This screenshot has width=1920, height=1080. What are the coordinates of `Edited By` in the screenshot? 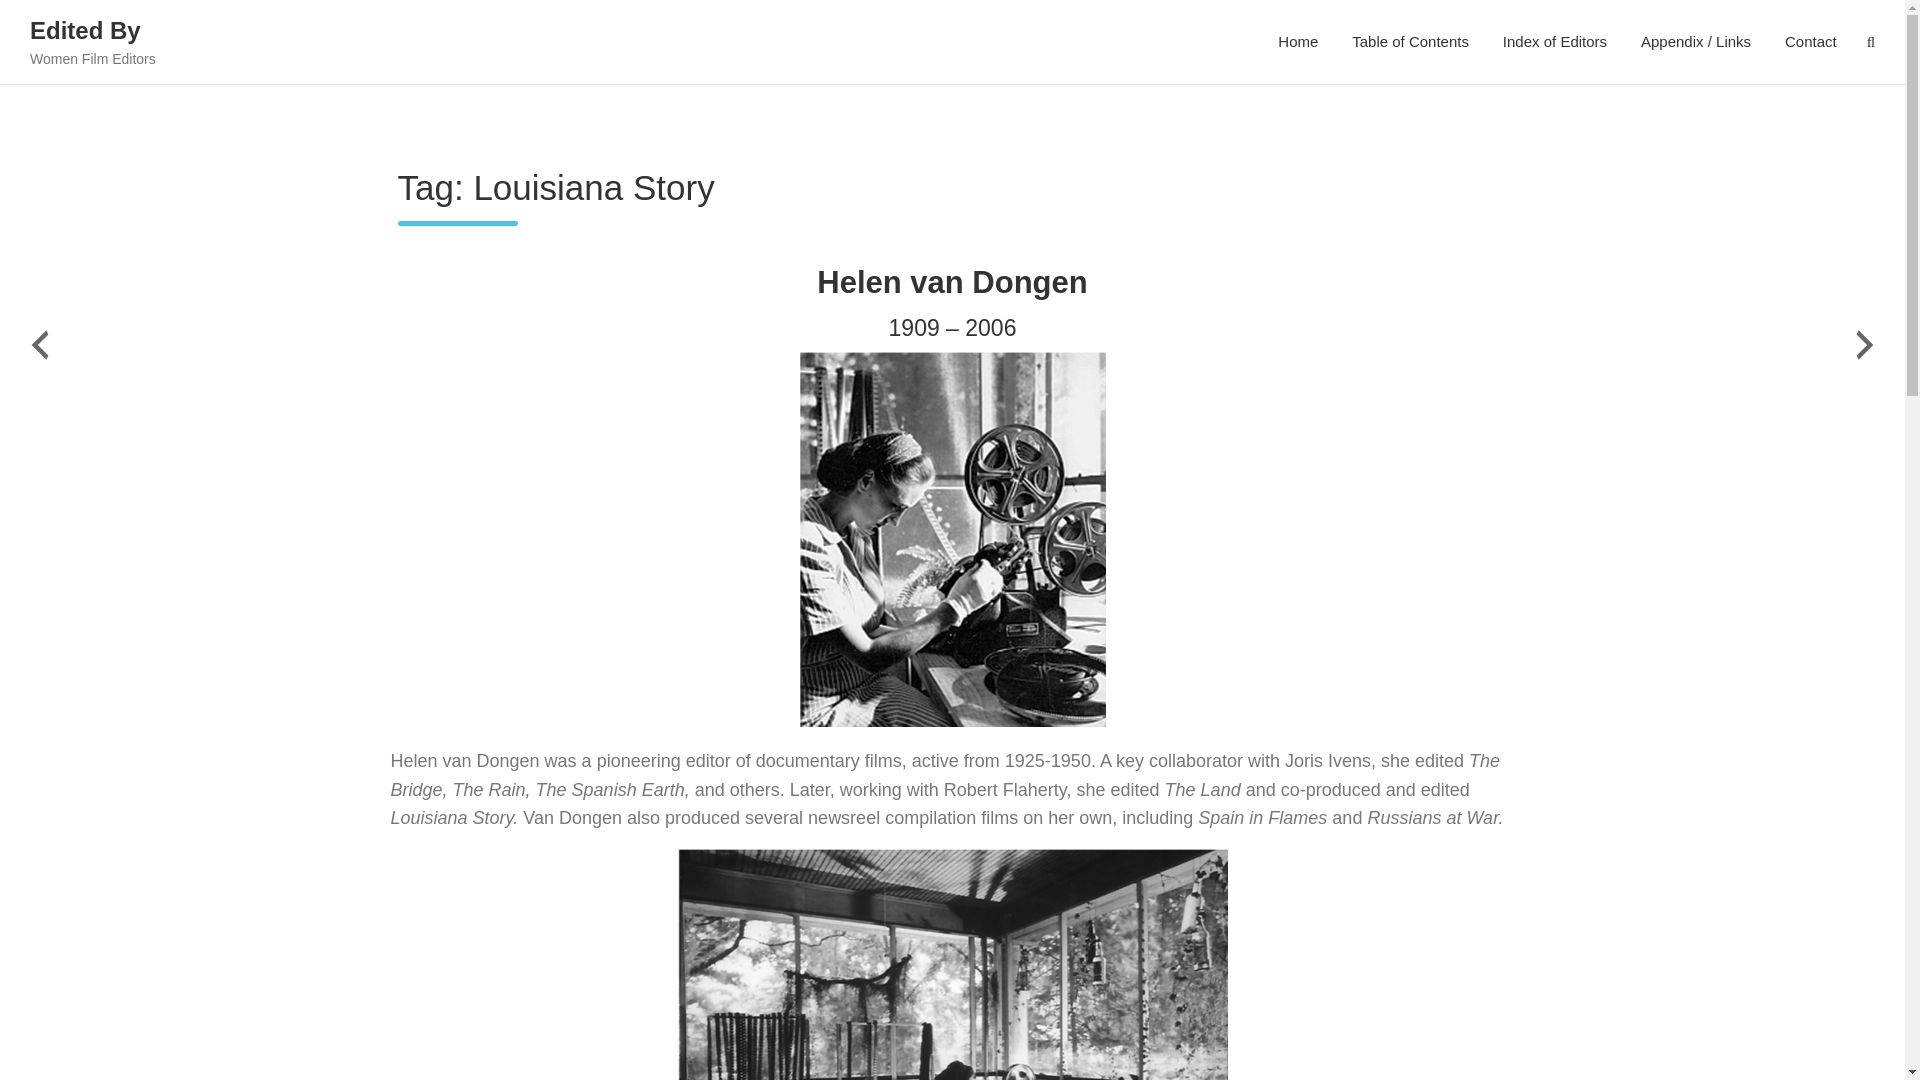 It's located at (85, 30).